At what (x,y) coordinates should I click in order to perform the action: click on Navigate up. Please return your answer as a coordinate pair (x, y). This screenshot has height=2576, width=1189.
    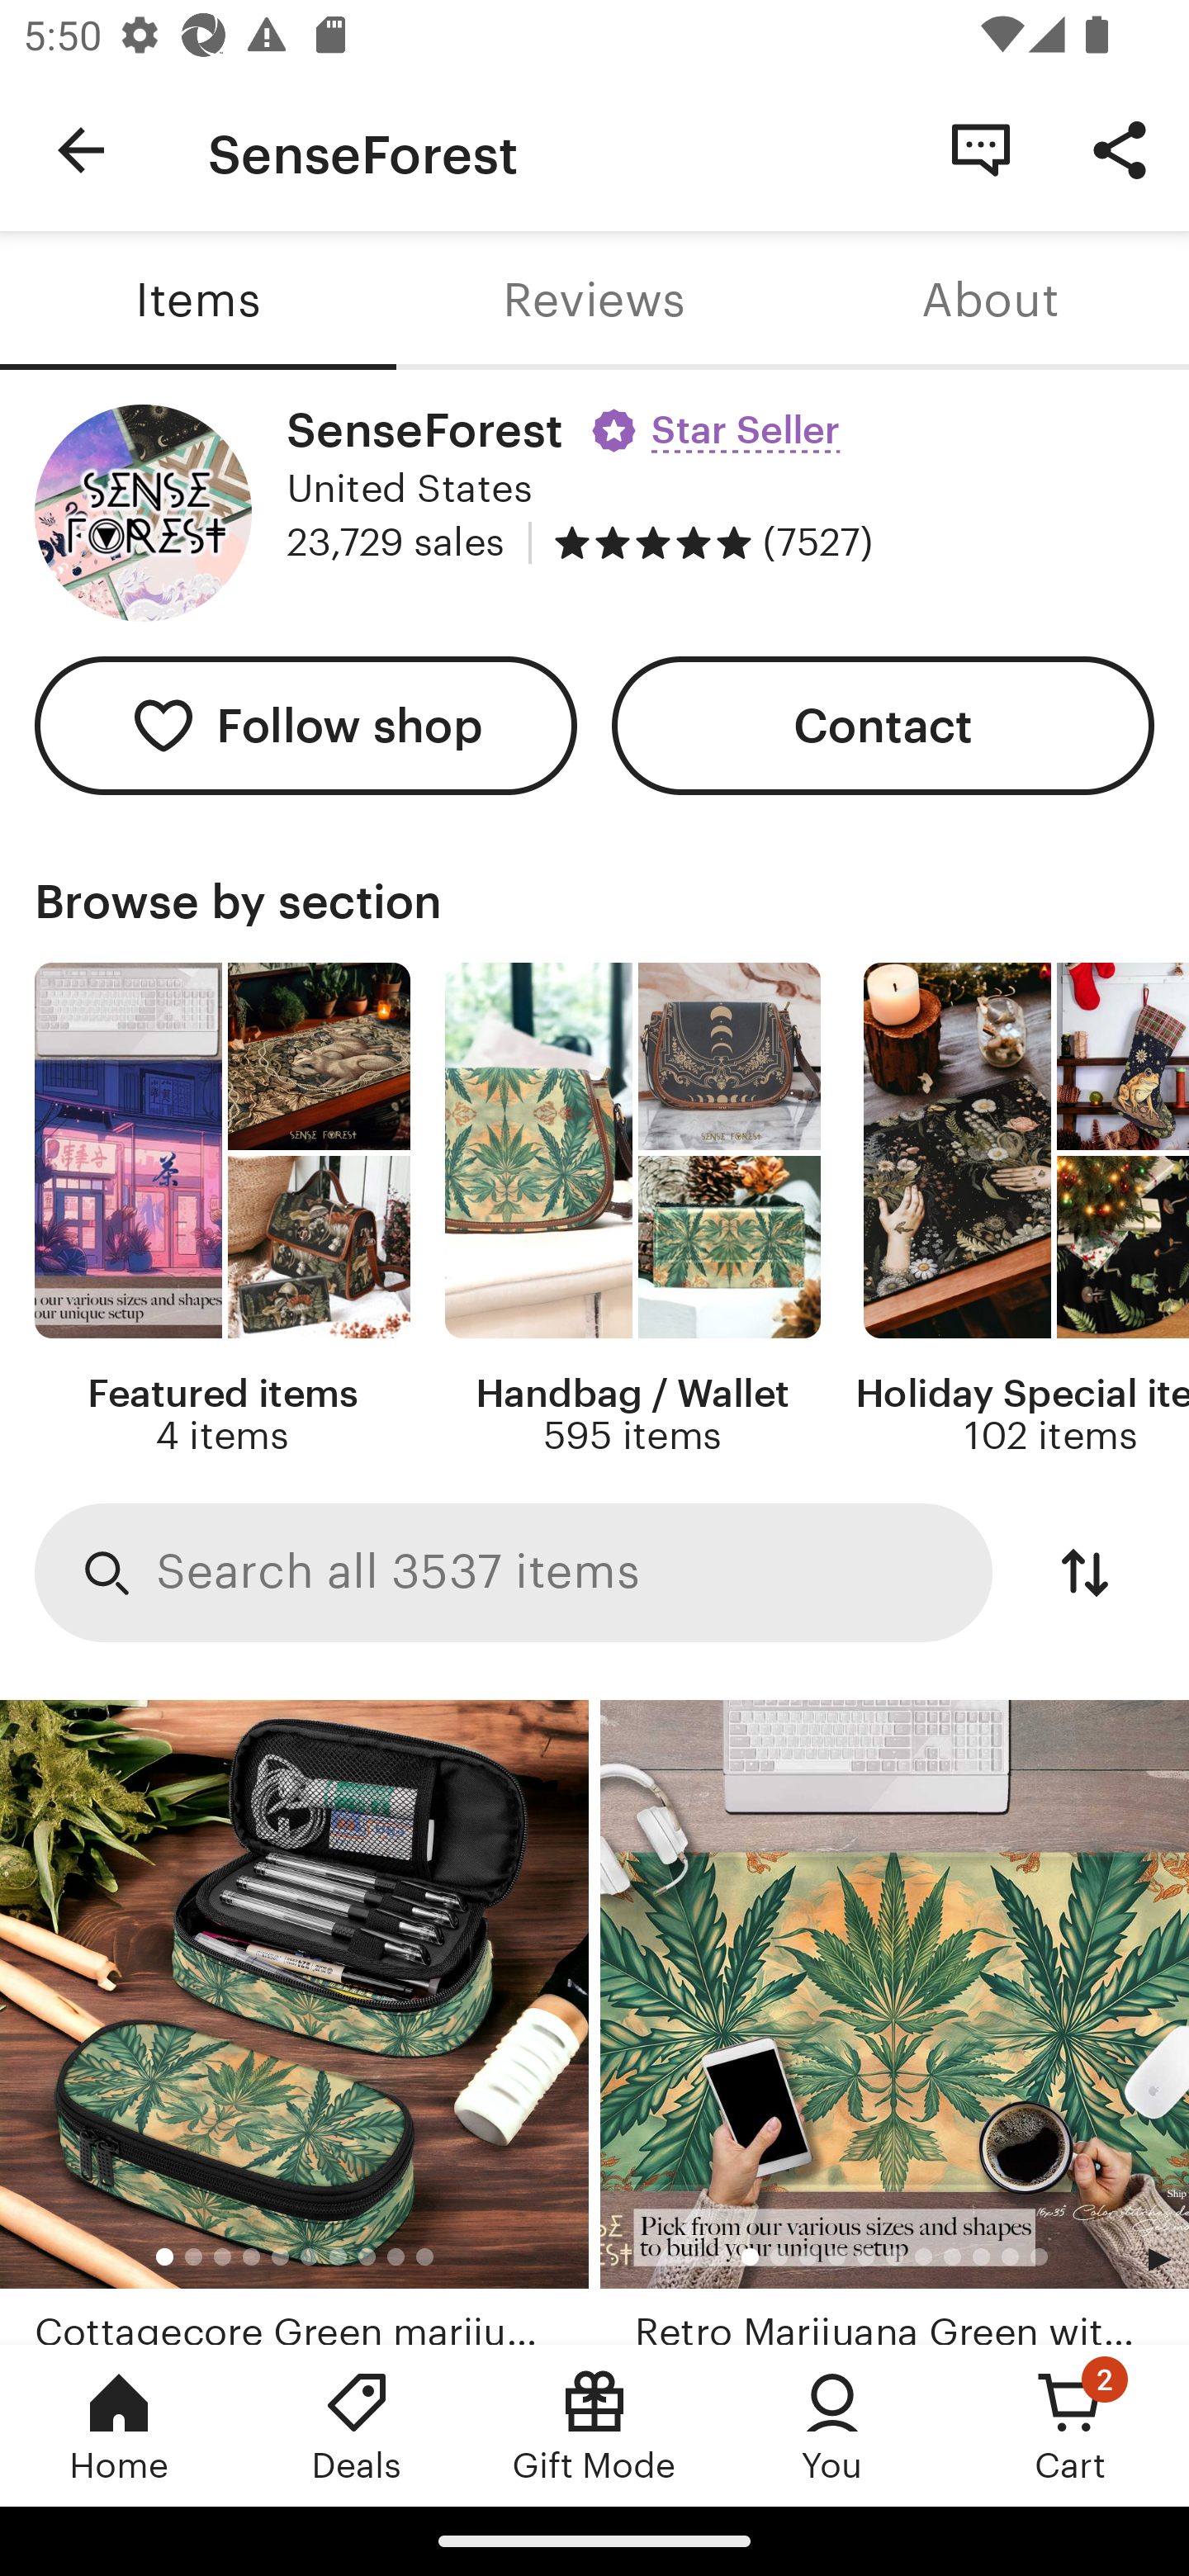
    Looking at the image, I should click on (81, 150).